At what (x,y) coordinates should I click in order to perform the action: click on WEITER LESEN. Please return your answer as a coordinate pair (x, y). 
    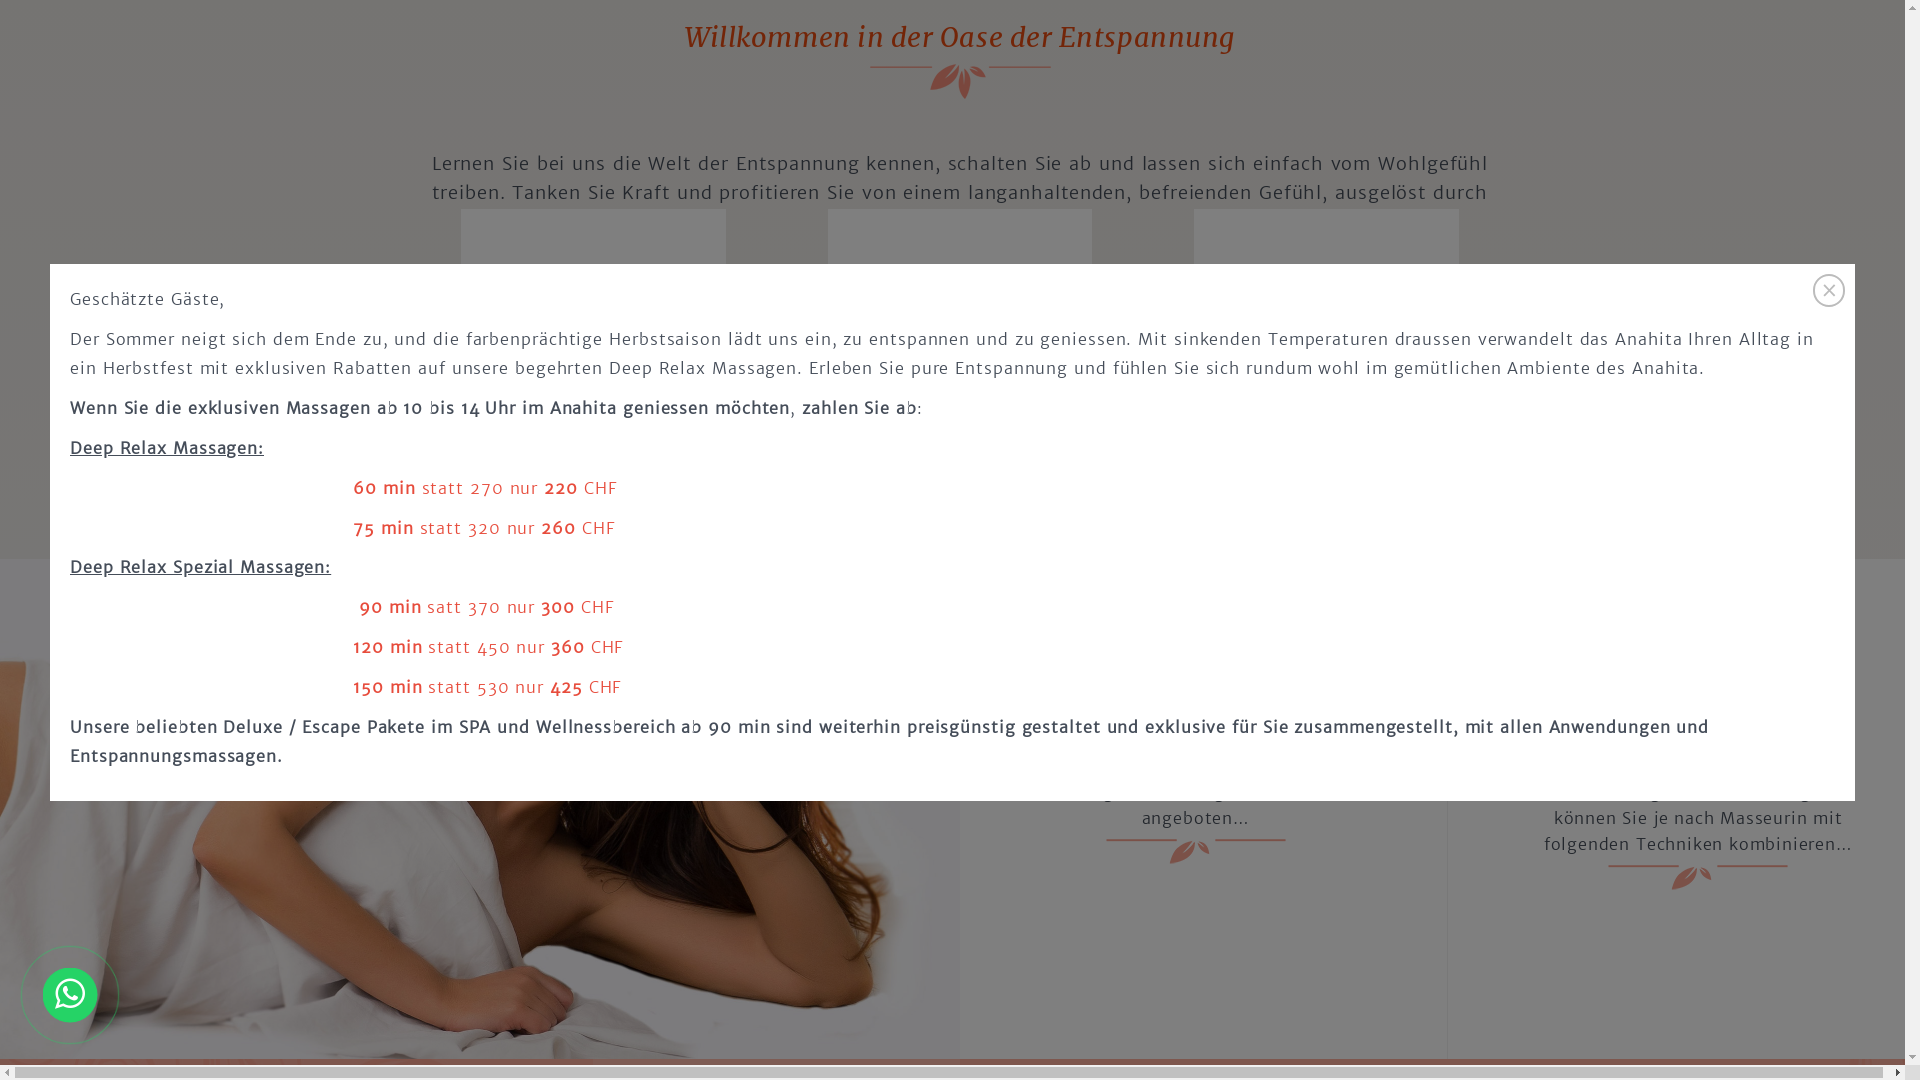
    Looking at the image, I should click on (1327, 411).